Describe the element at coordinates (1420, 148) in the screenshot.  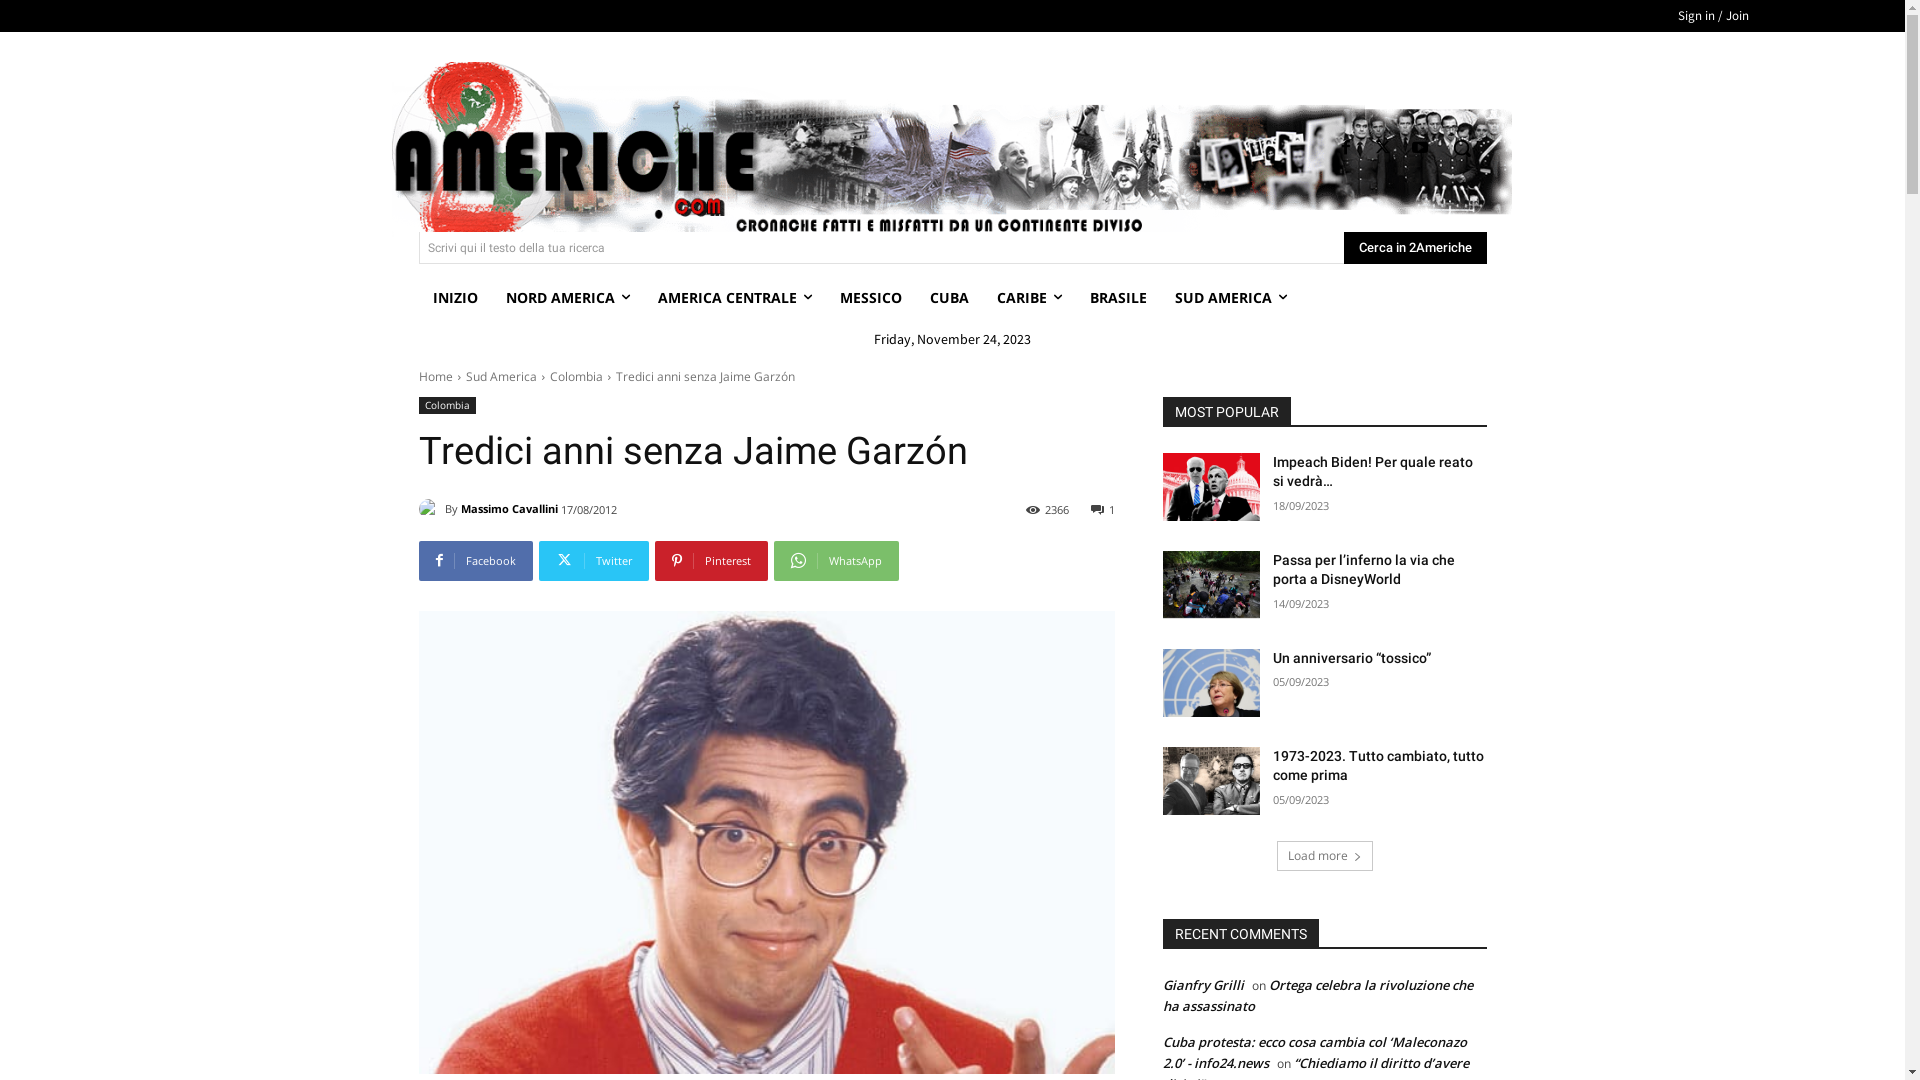
I see `Youtube` at that location.